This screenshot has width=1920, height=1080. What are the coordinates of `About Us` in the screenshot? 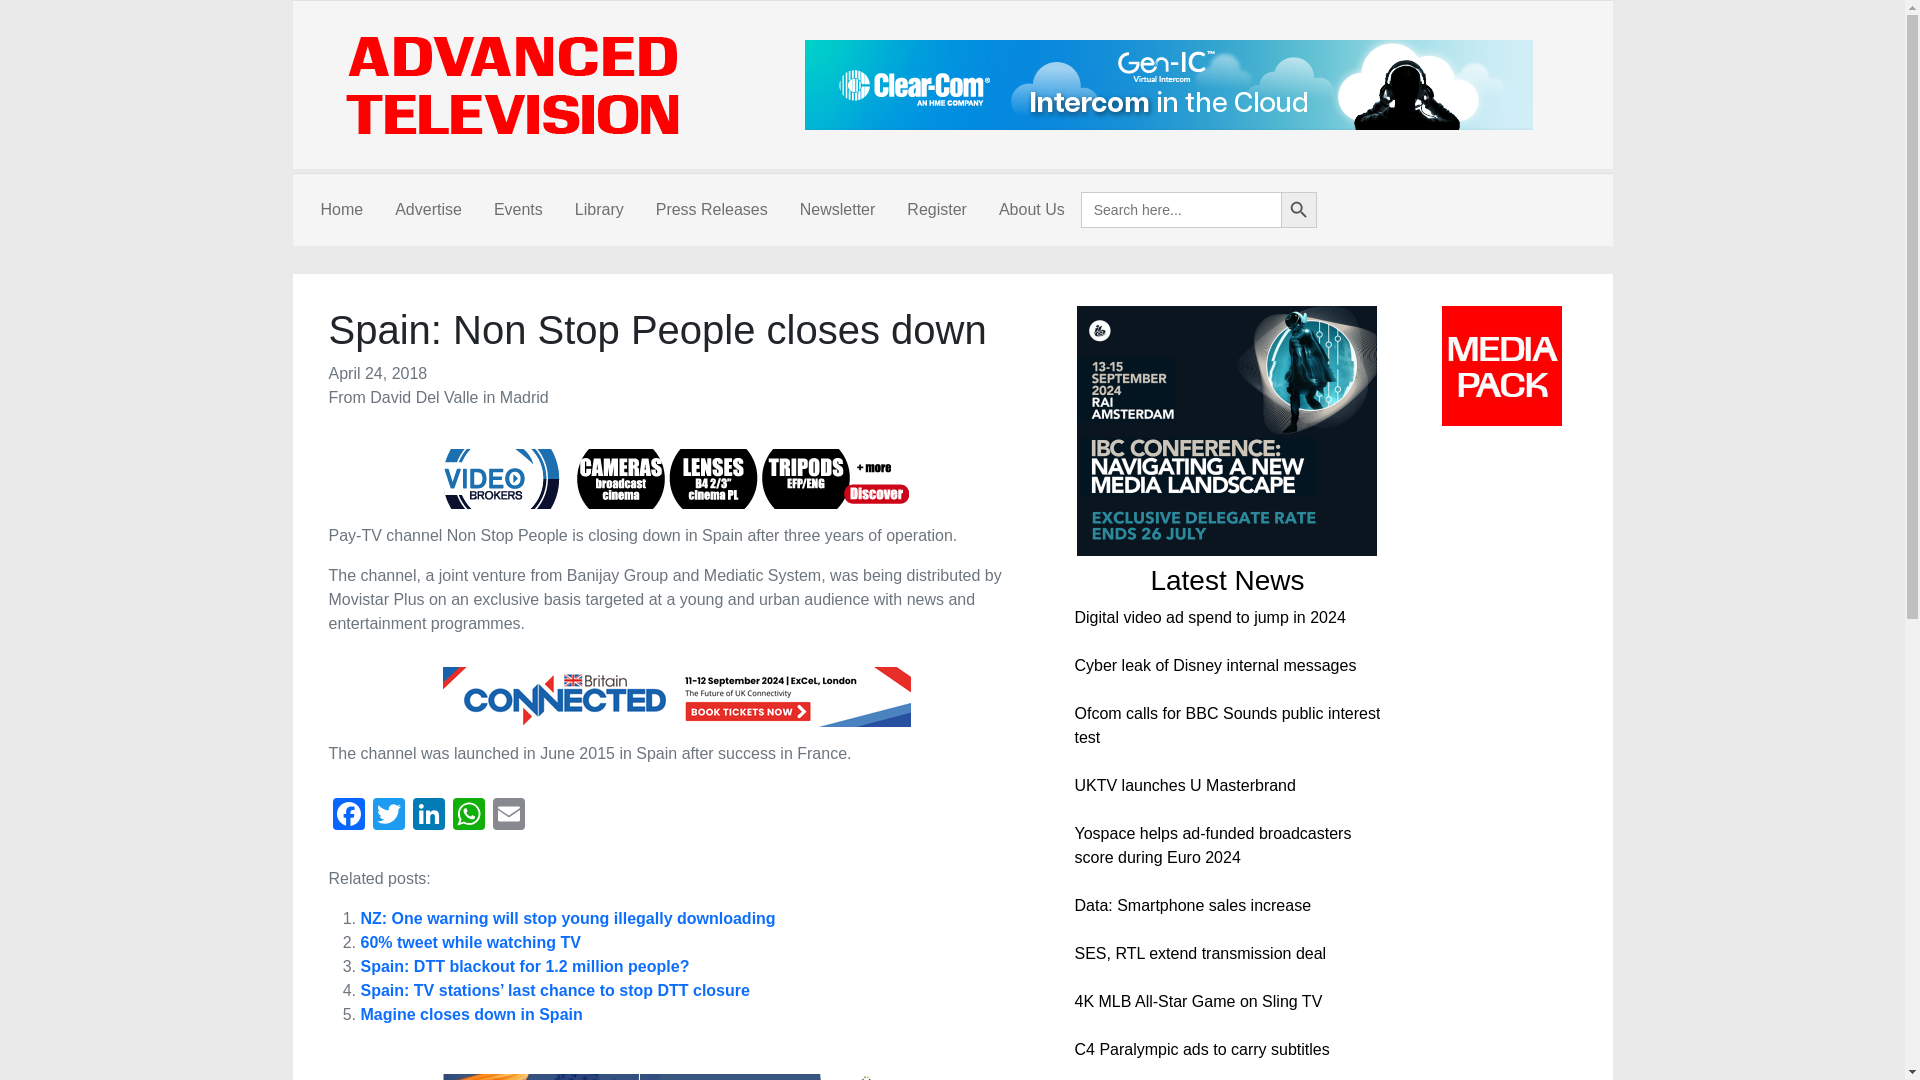 It's located at (1032, 210).